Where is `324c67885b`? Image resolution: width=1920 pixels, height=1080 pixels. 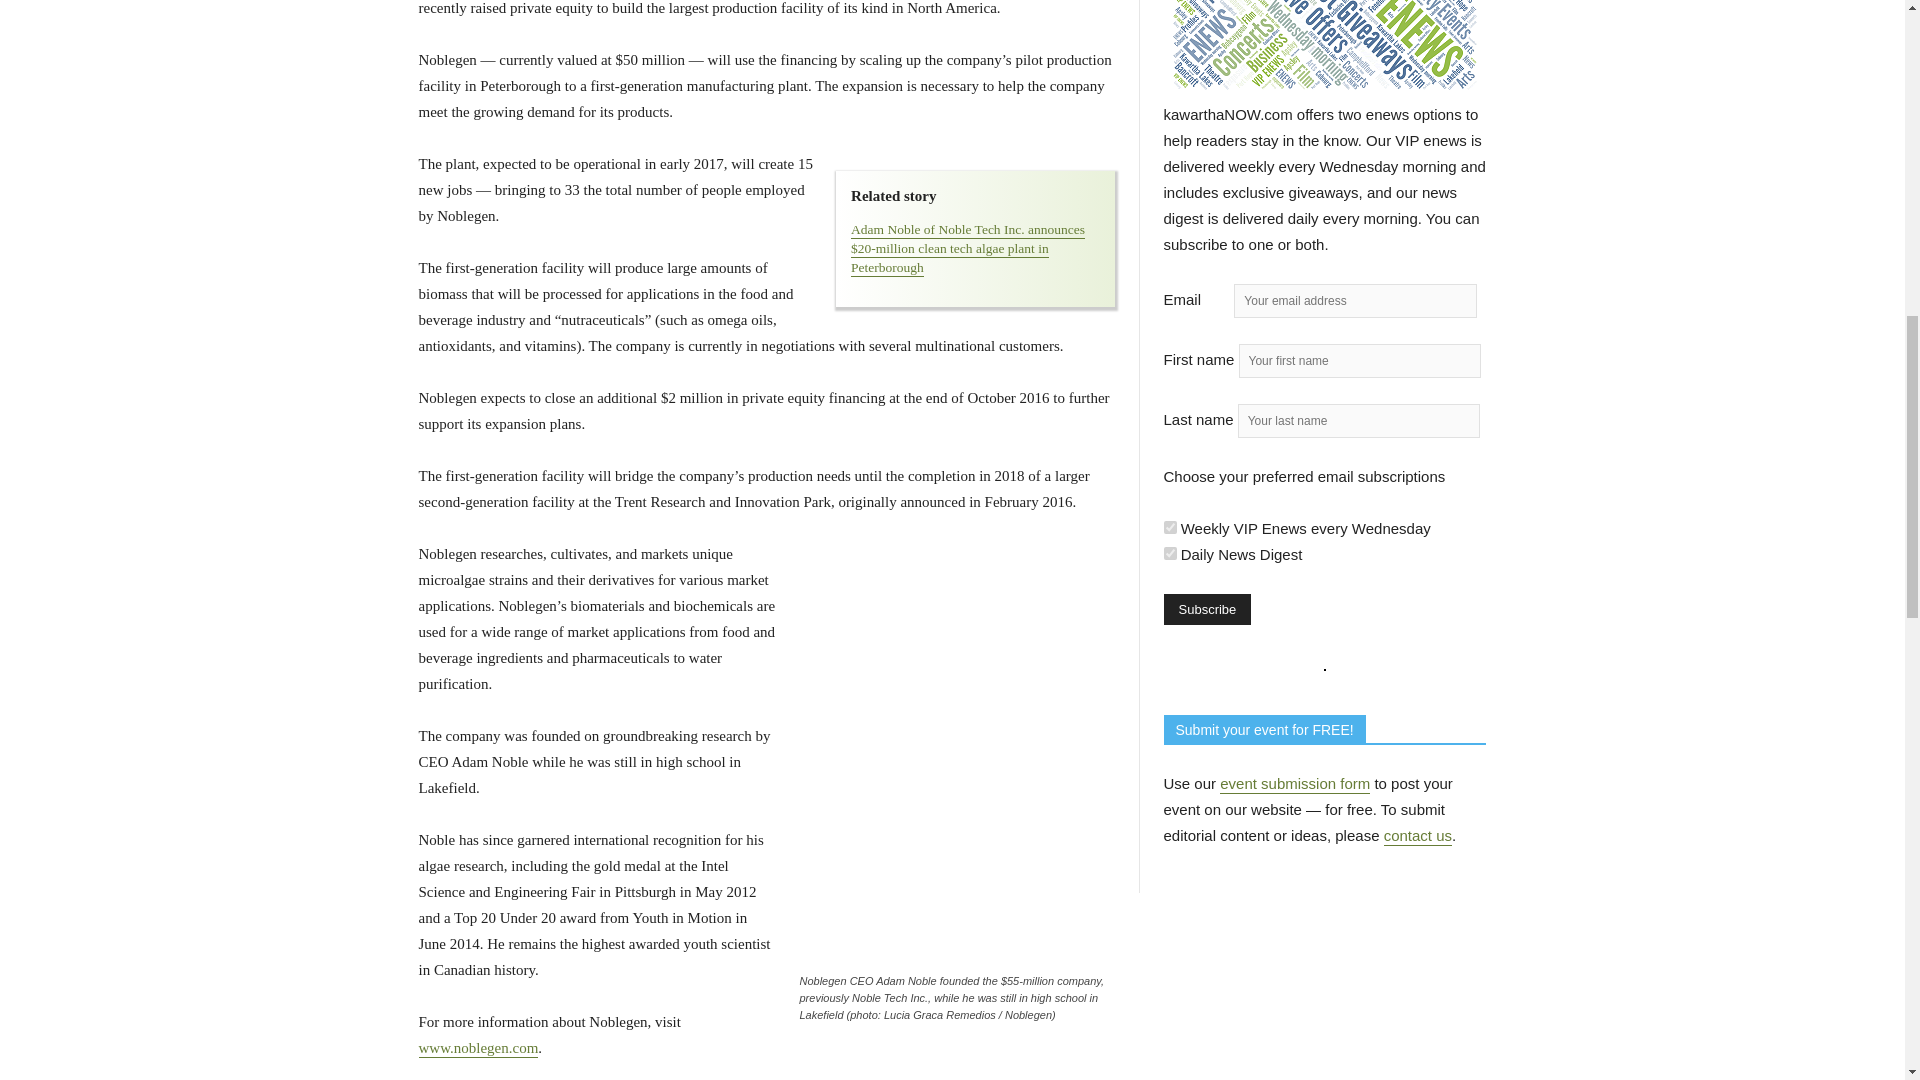 324c67885b is located at coordinates (1170, 553).